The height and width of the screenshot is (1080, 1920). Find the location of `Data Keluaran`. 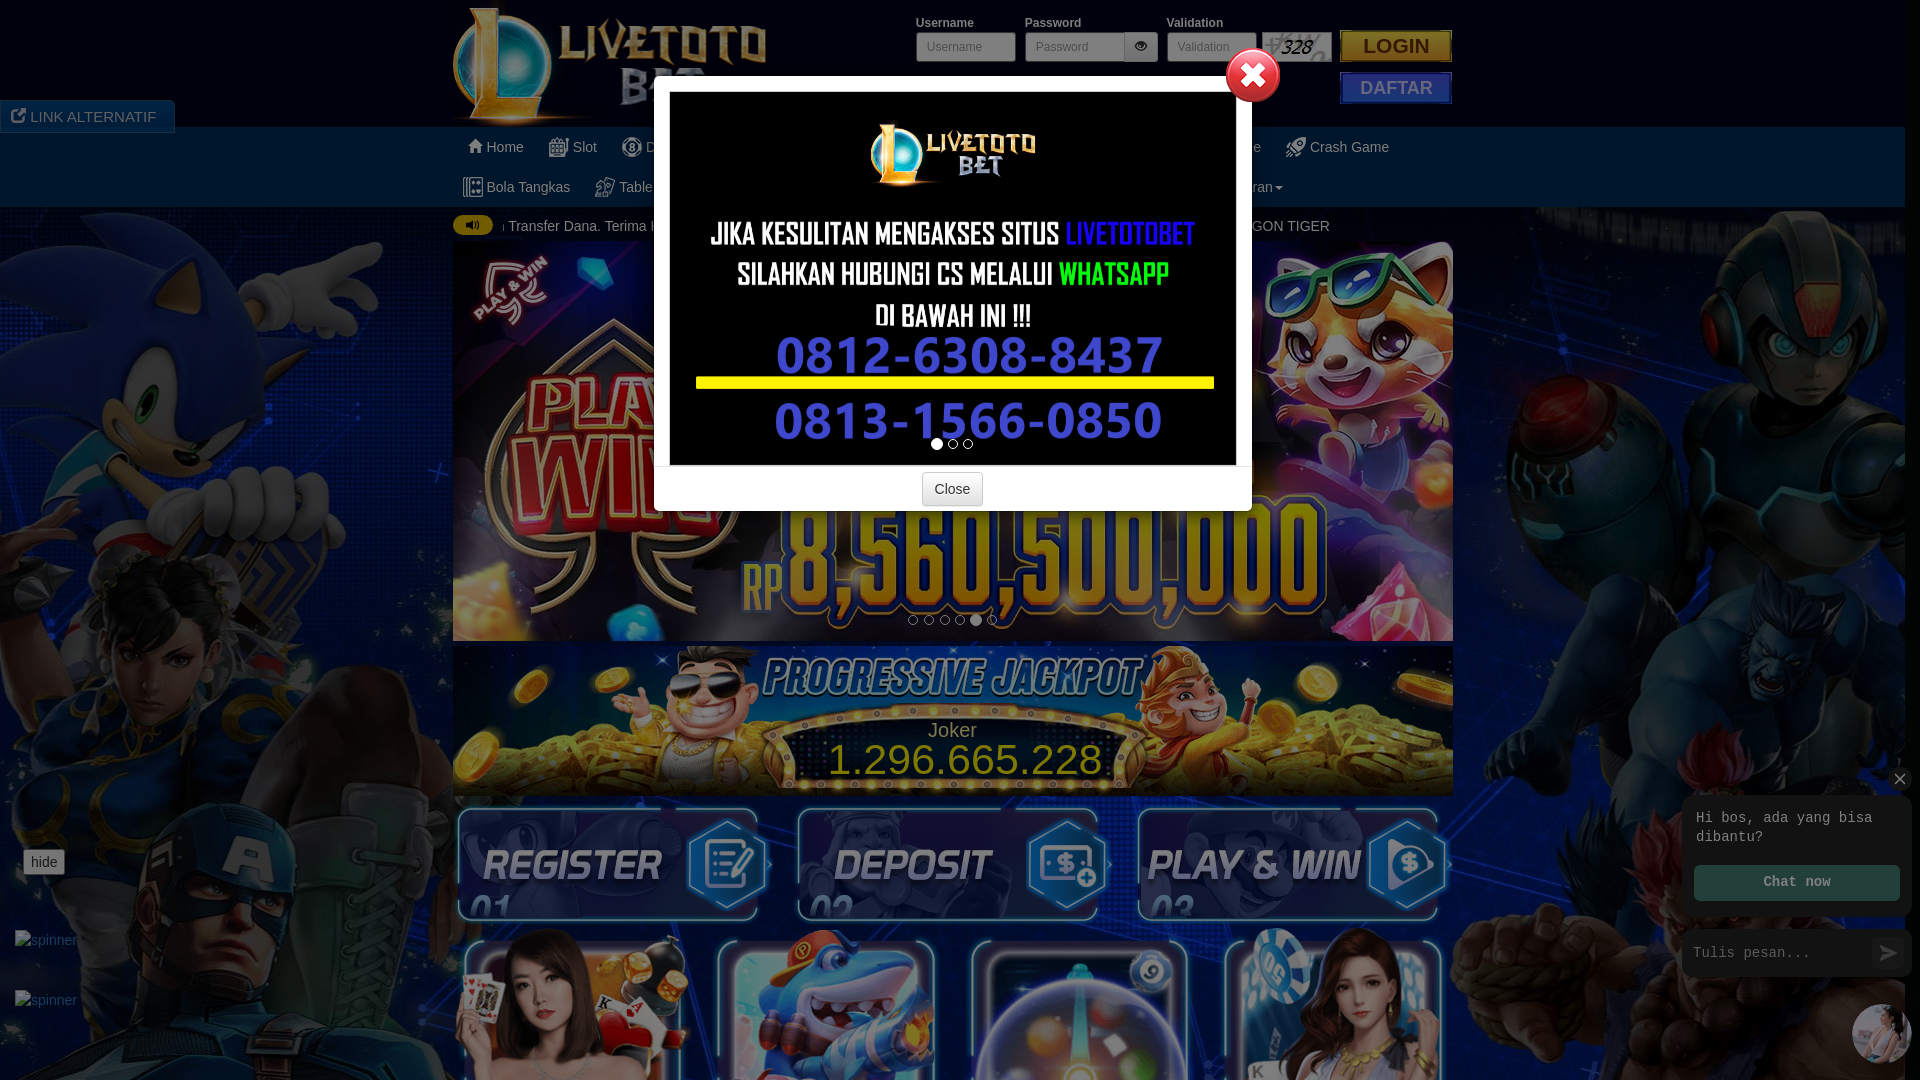

Data Keluaran is located at coordinates (1233, 187).